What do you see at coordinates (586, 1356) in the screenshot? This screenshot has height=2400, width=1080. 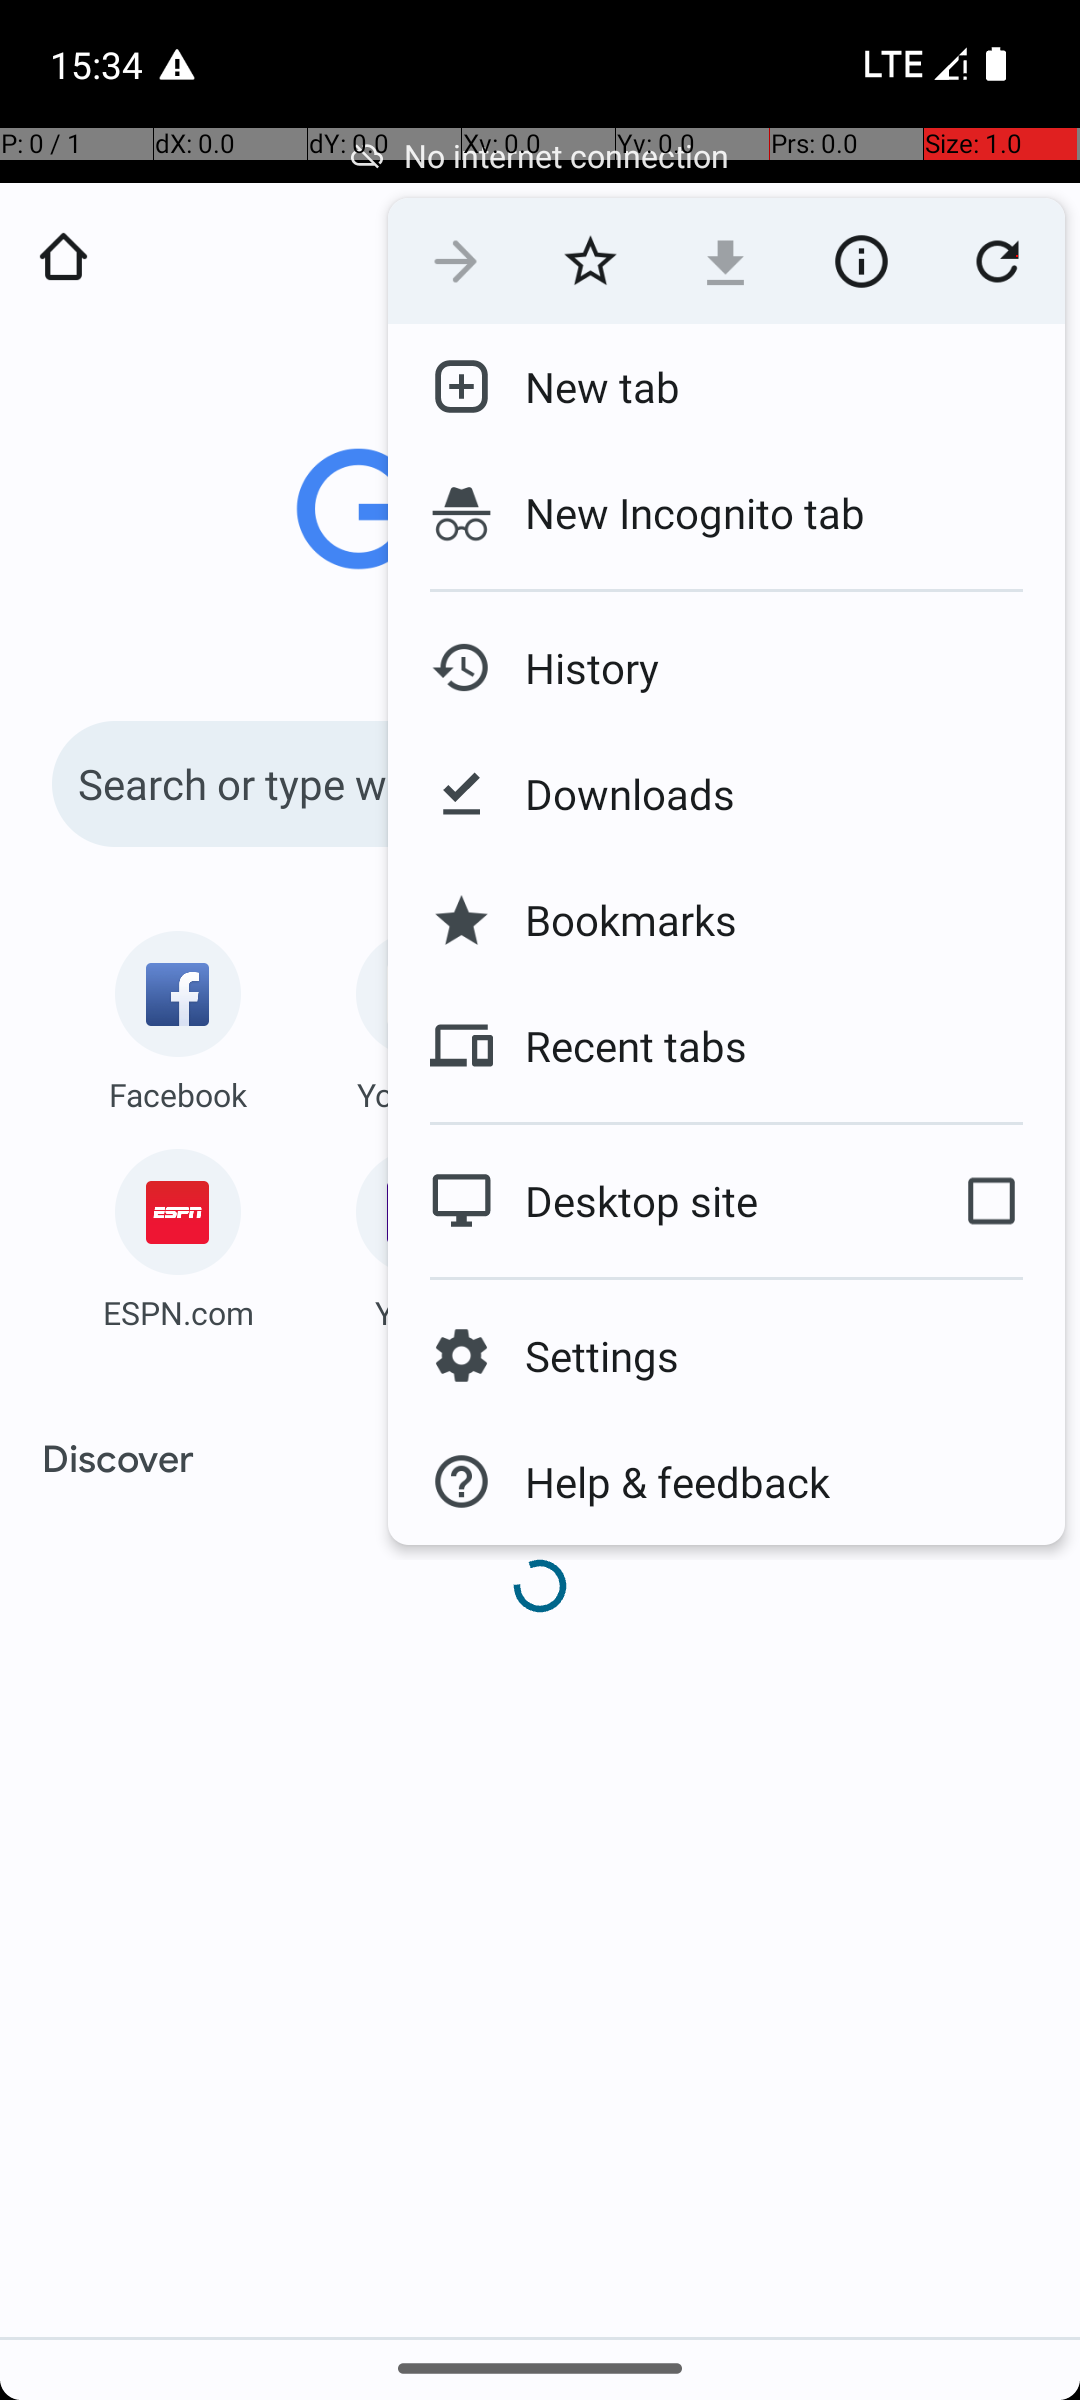 I see `Settings` at bounding box center [586, 1356].